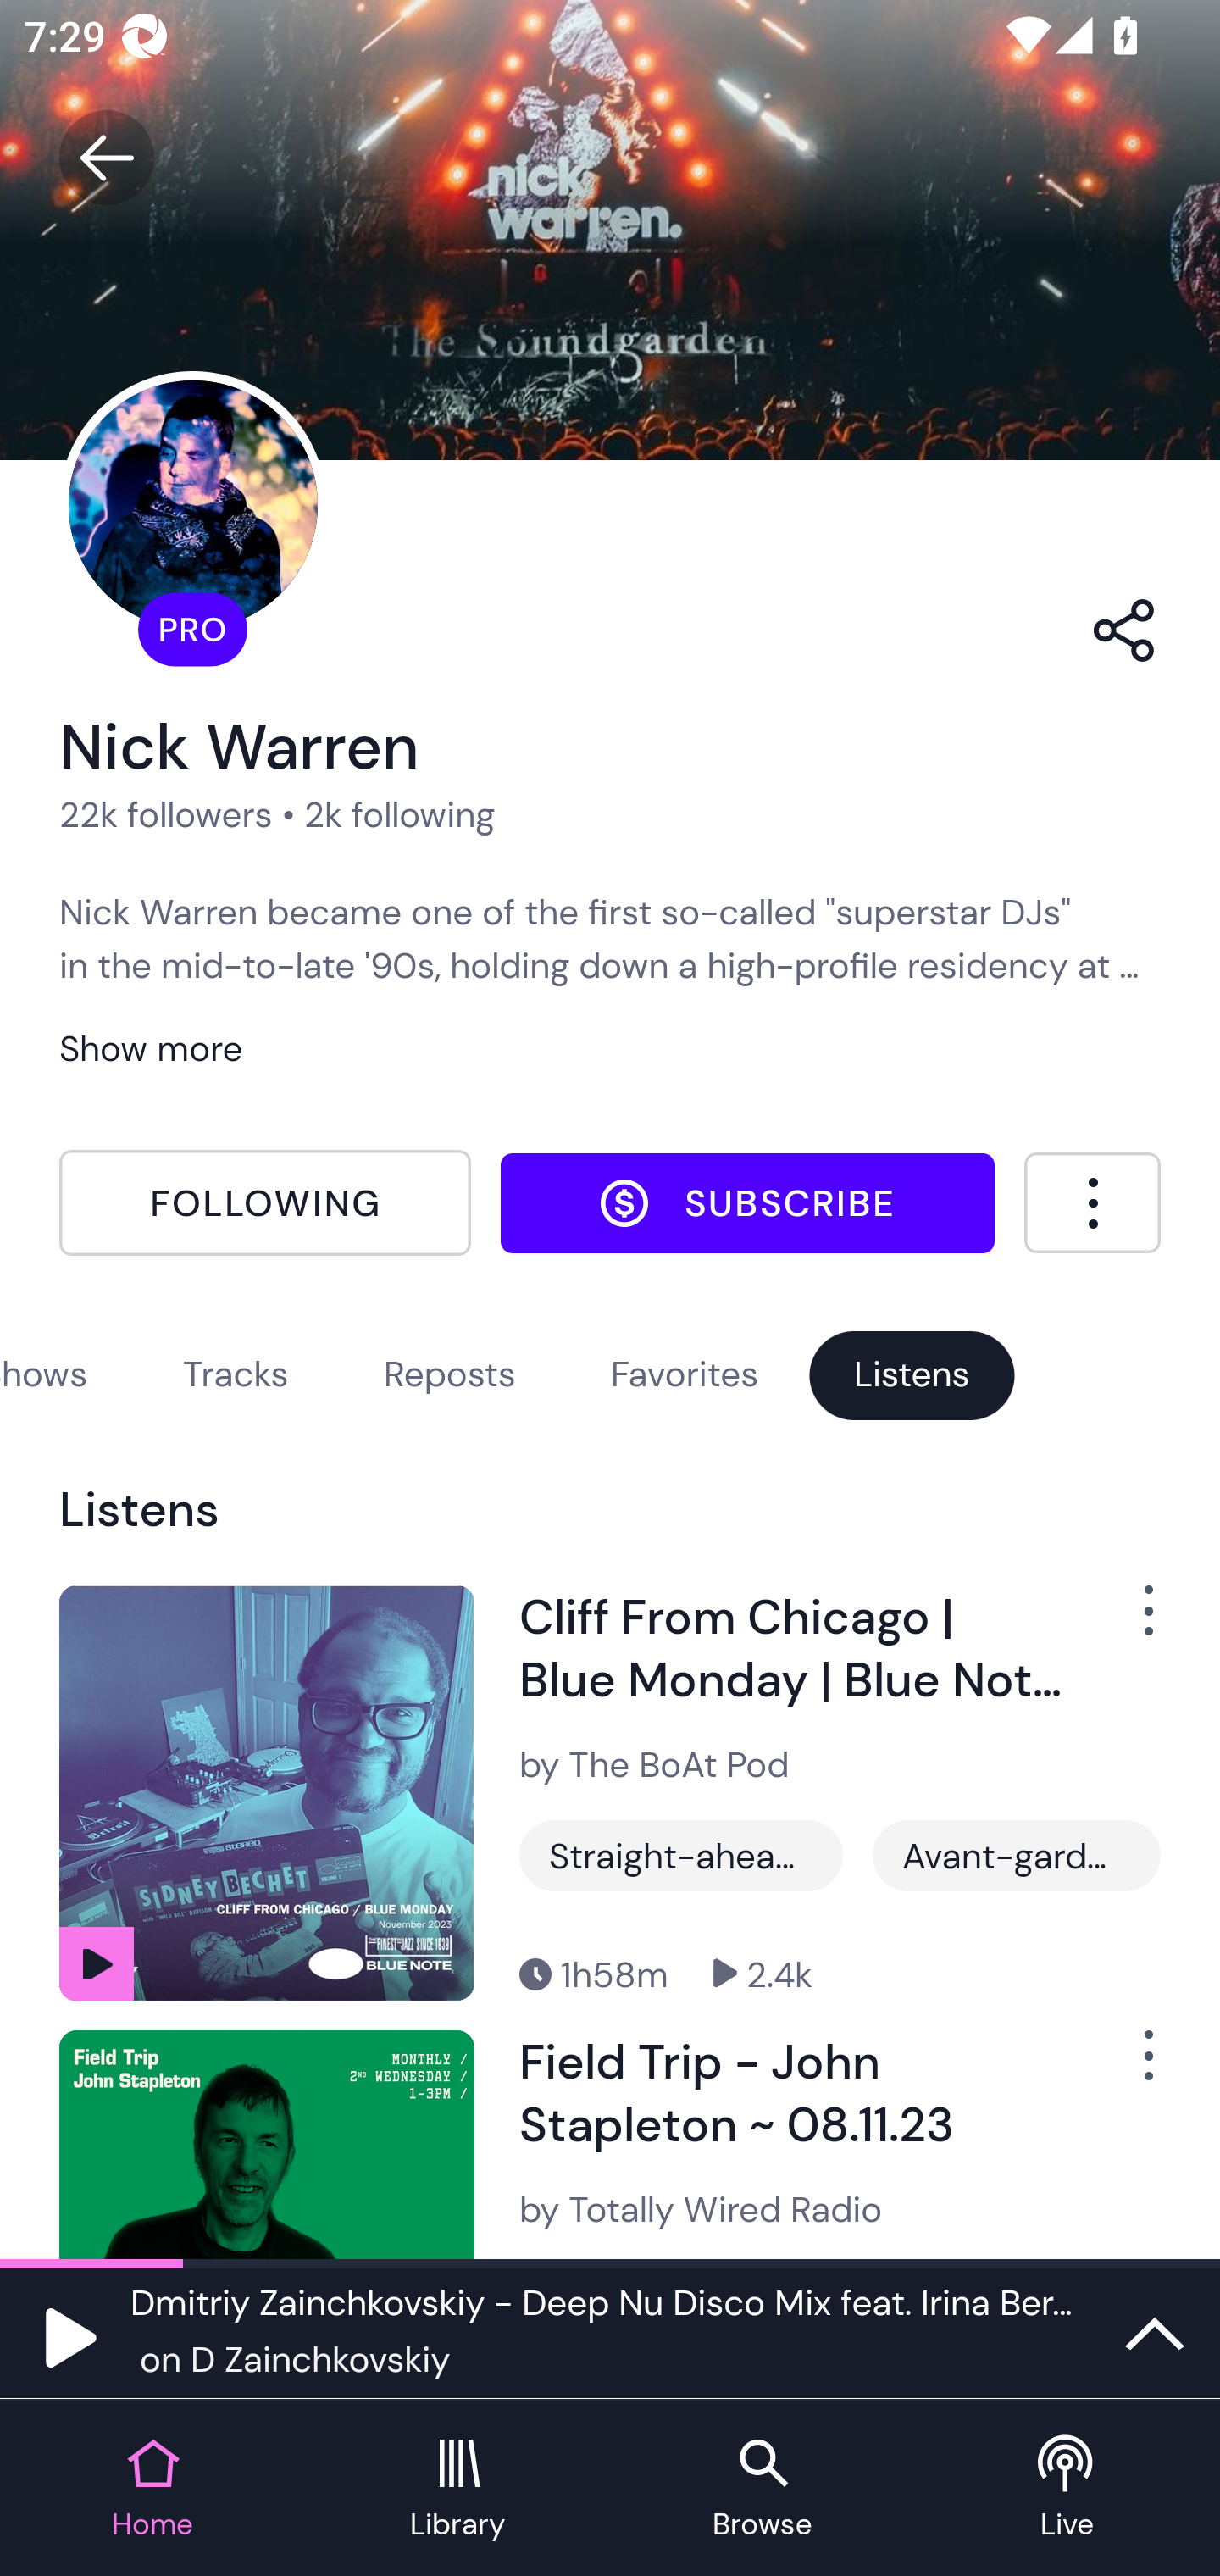 Image resolution: width=1220 pixels, height=2576 pixels. I want to click on 2k following, so click(399, 815).